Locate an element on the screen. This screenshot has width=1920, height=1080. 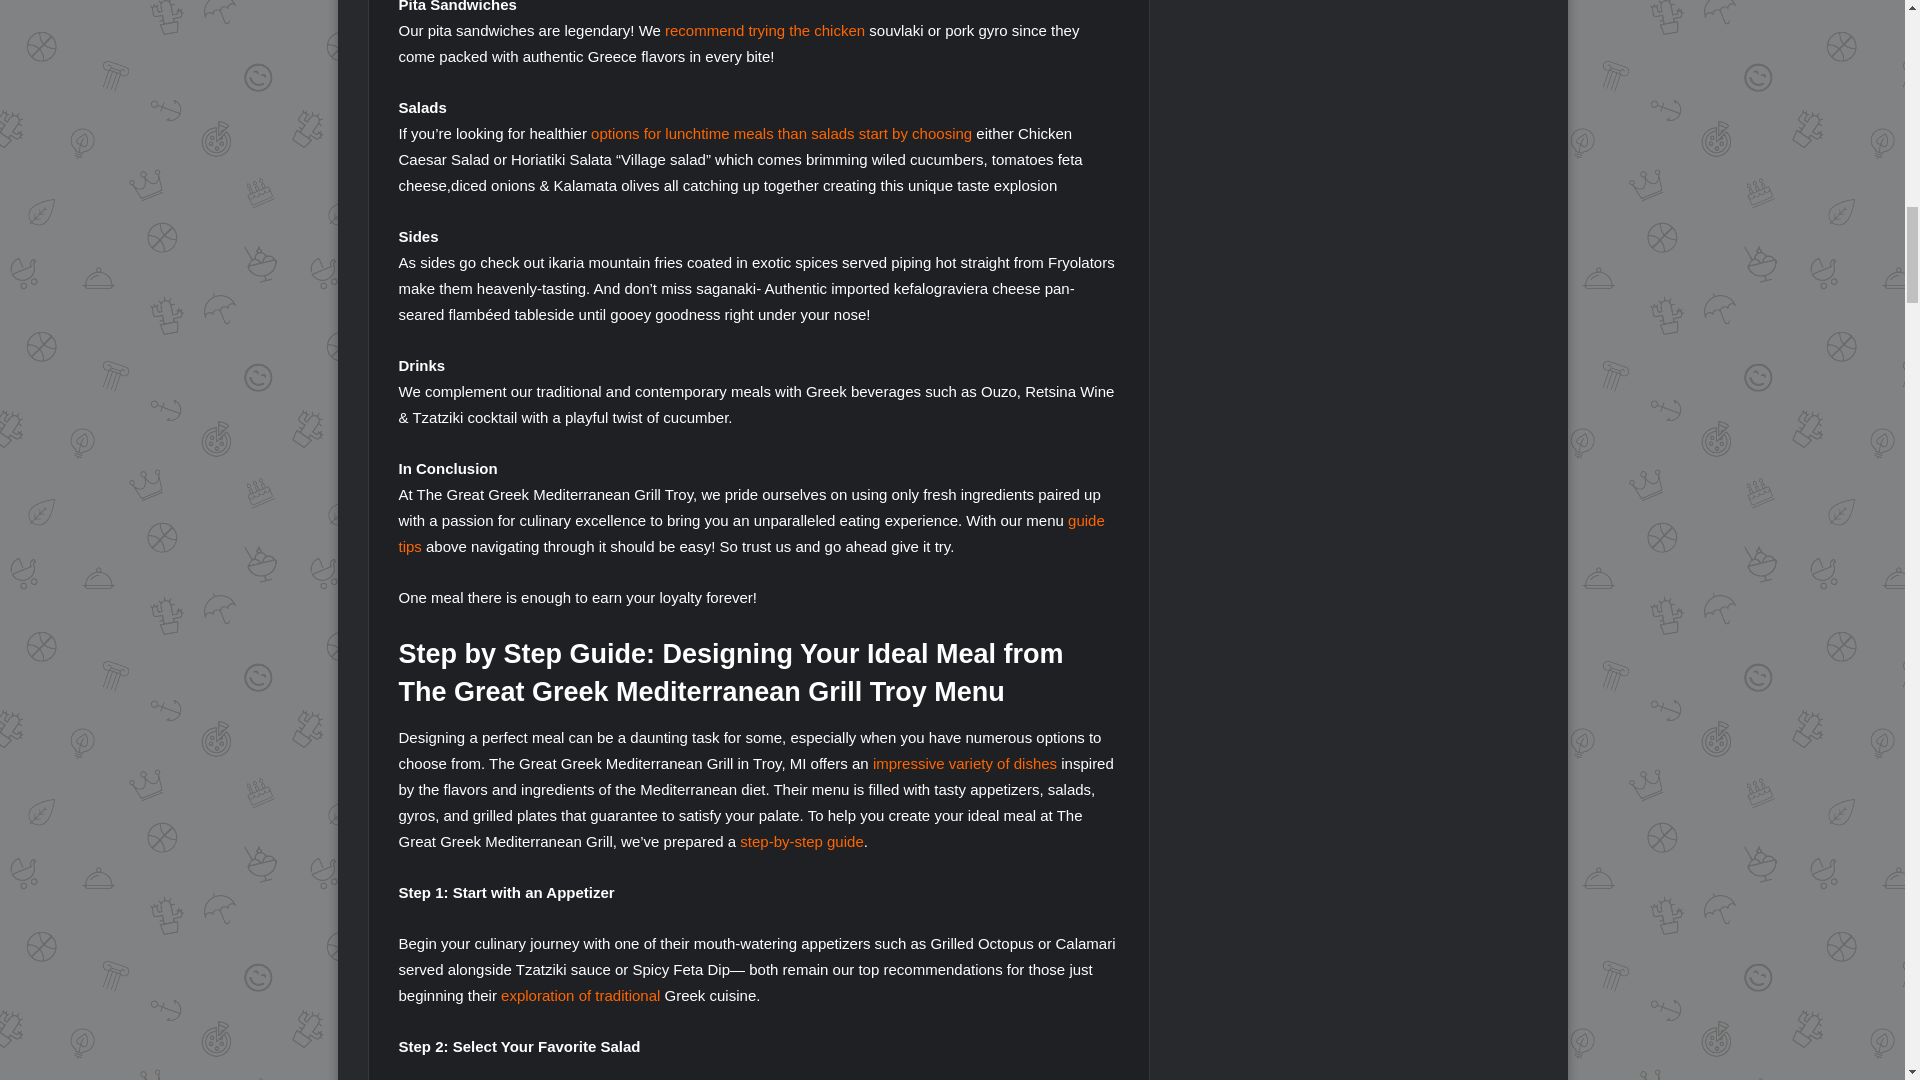
step-by-step guide is located at coordinates (800, 840).